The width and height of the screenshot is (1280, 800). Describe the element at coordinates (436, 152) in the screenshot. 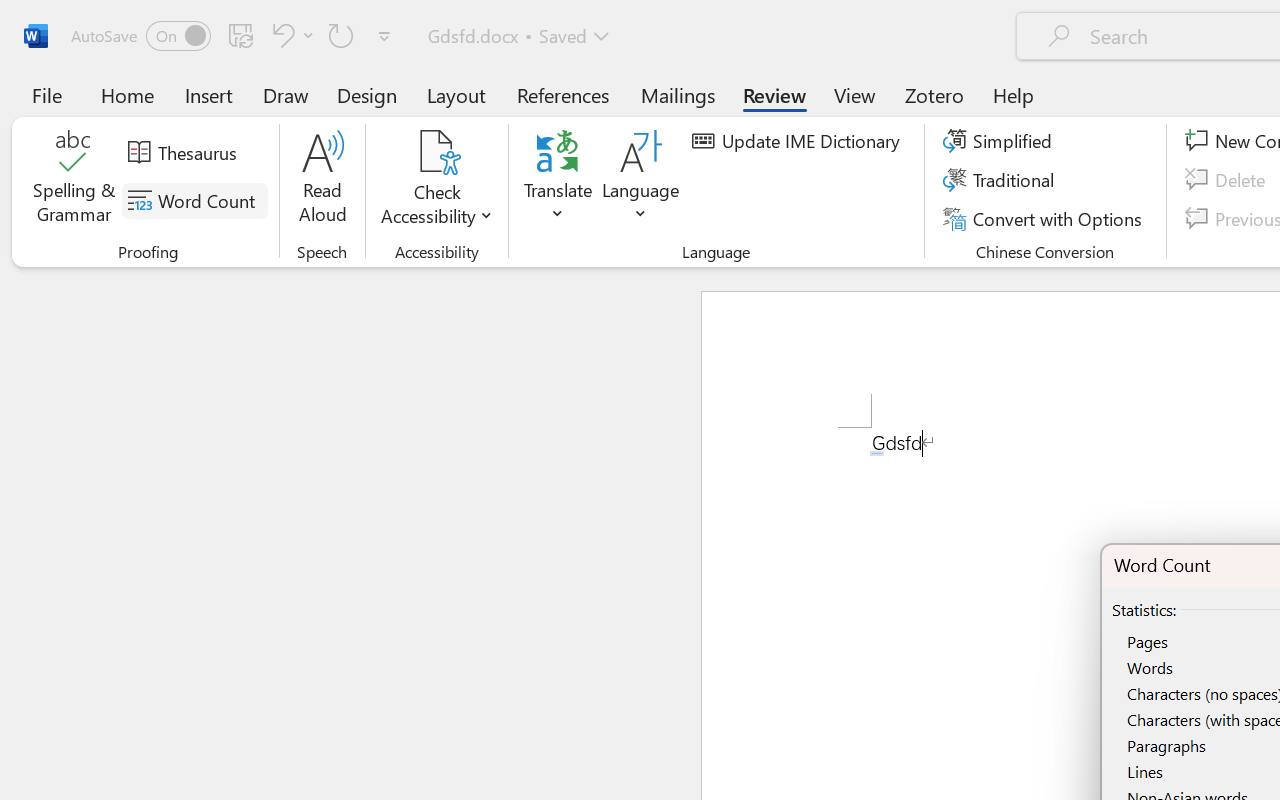

I see `Check Accessibility` at that location.